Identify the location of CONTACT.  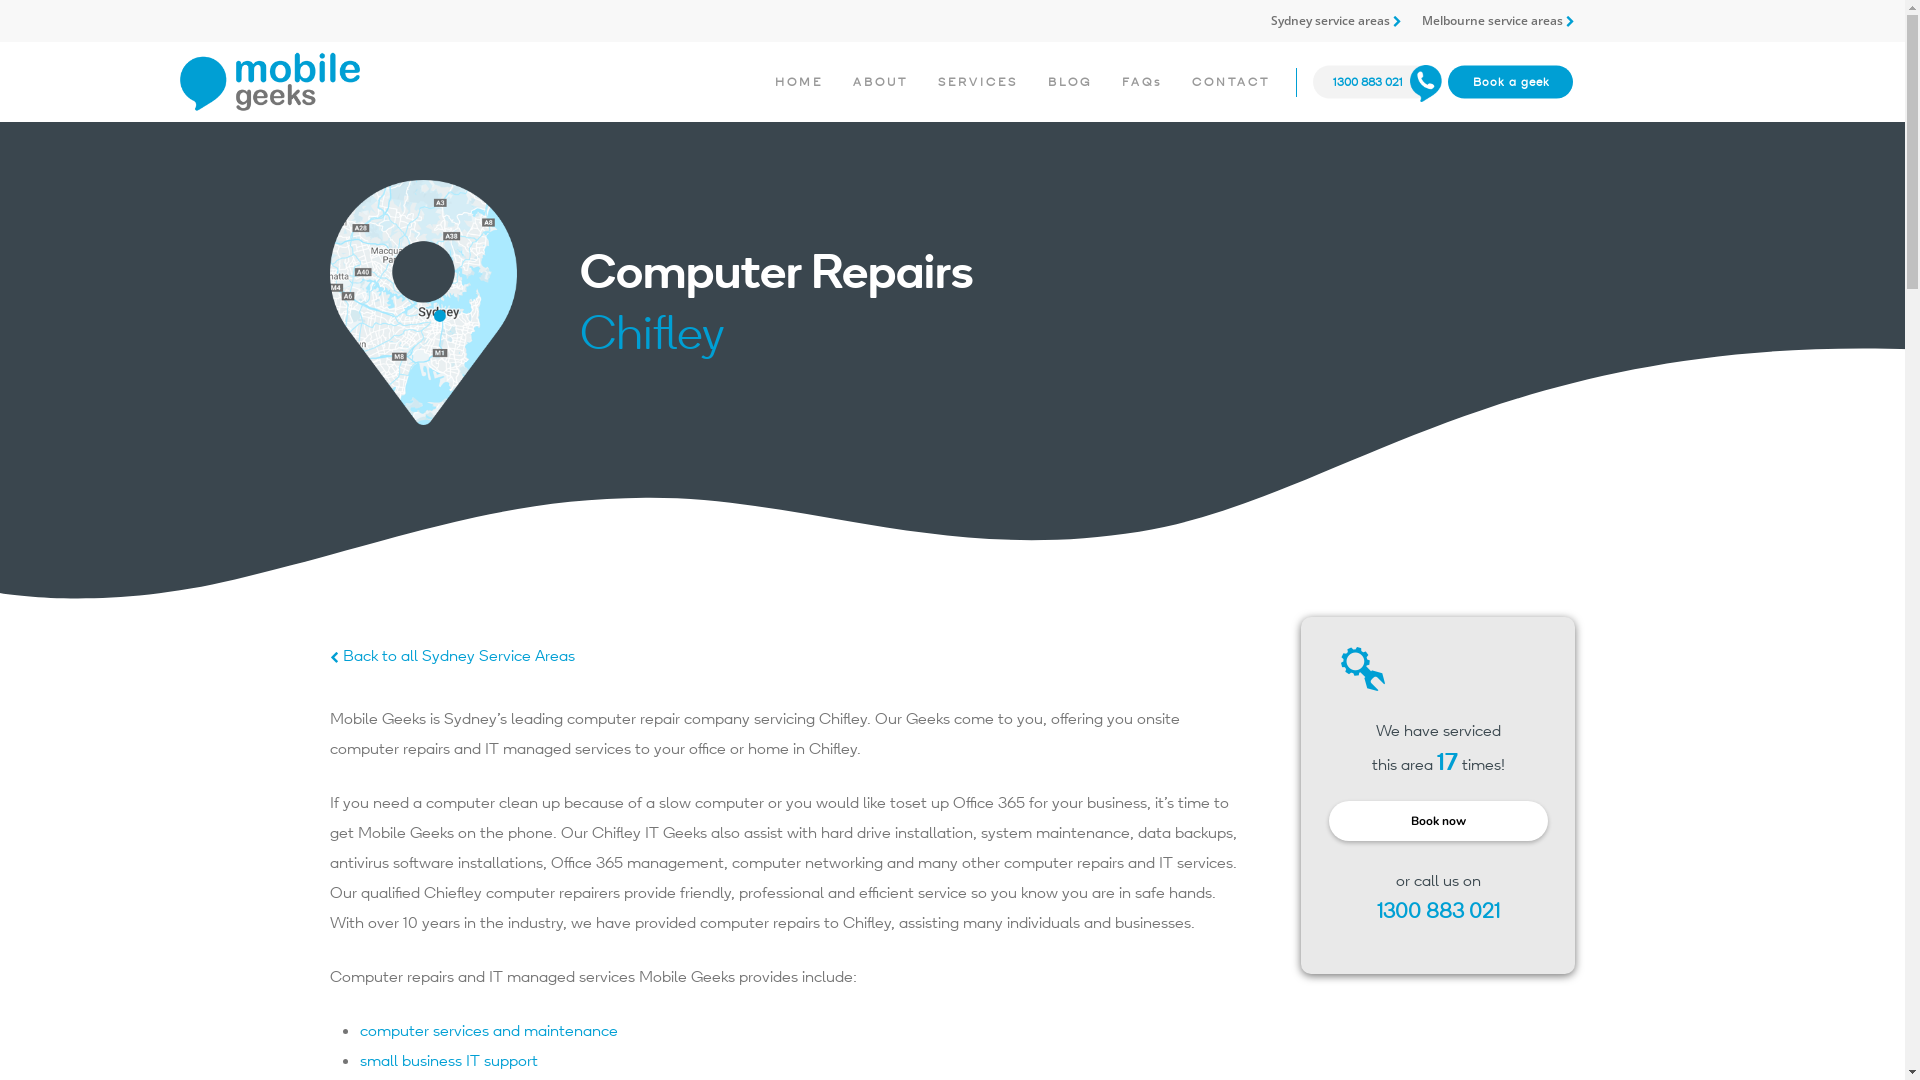
(1231, 82).